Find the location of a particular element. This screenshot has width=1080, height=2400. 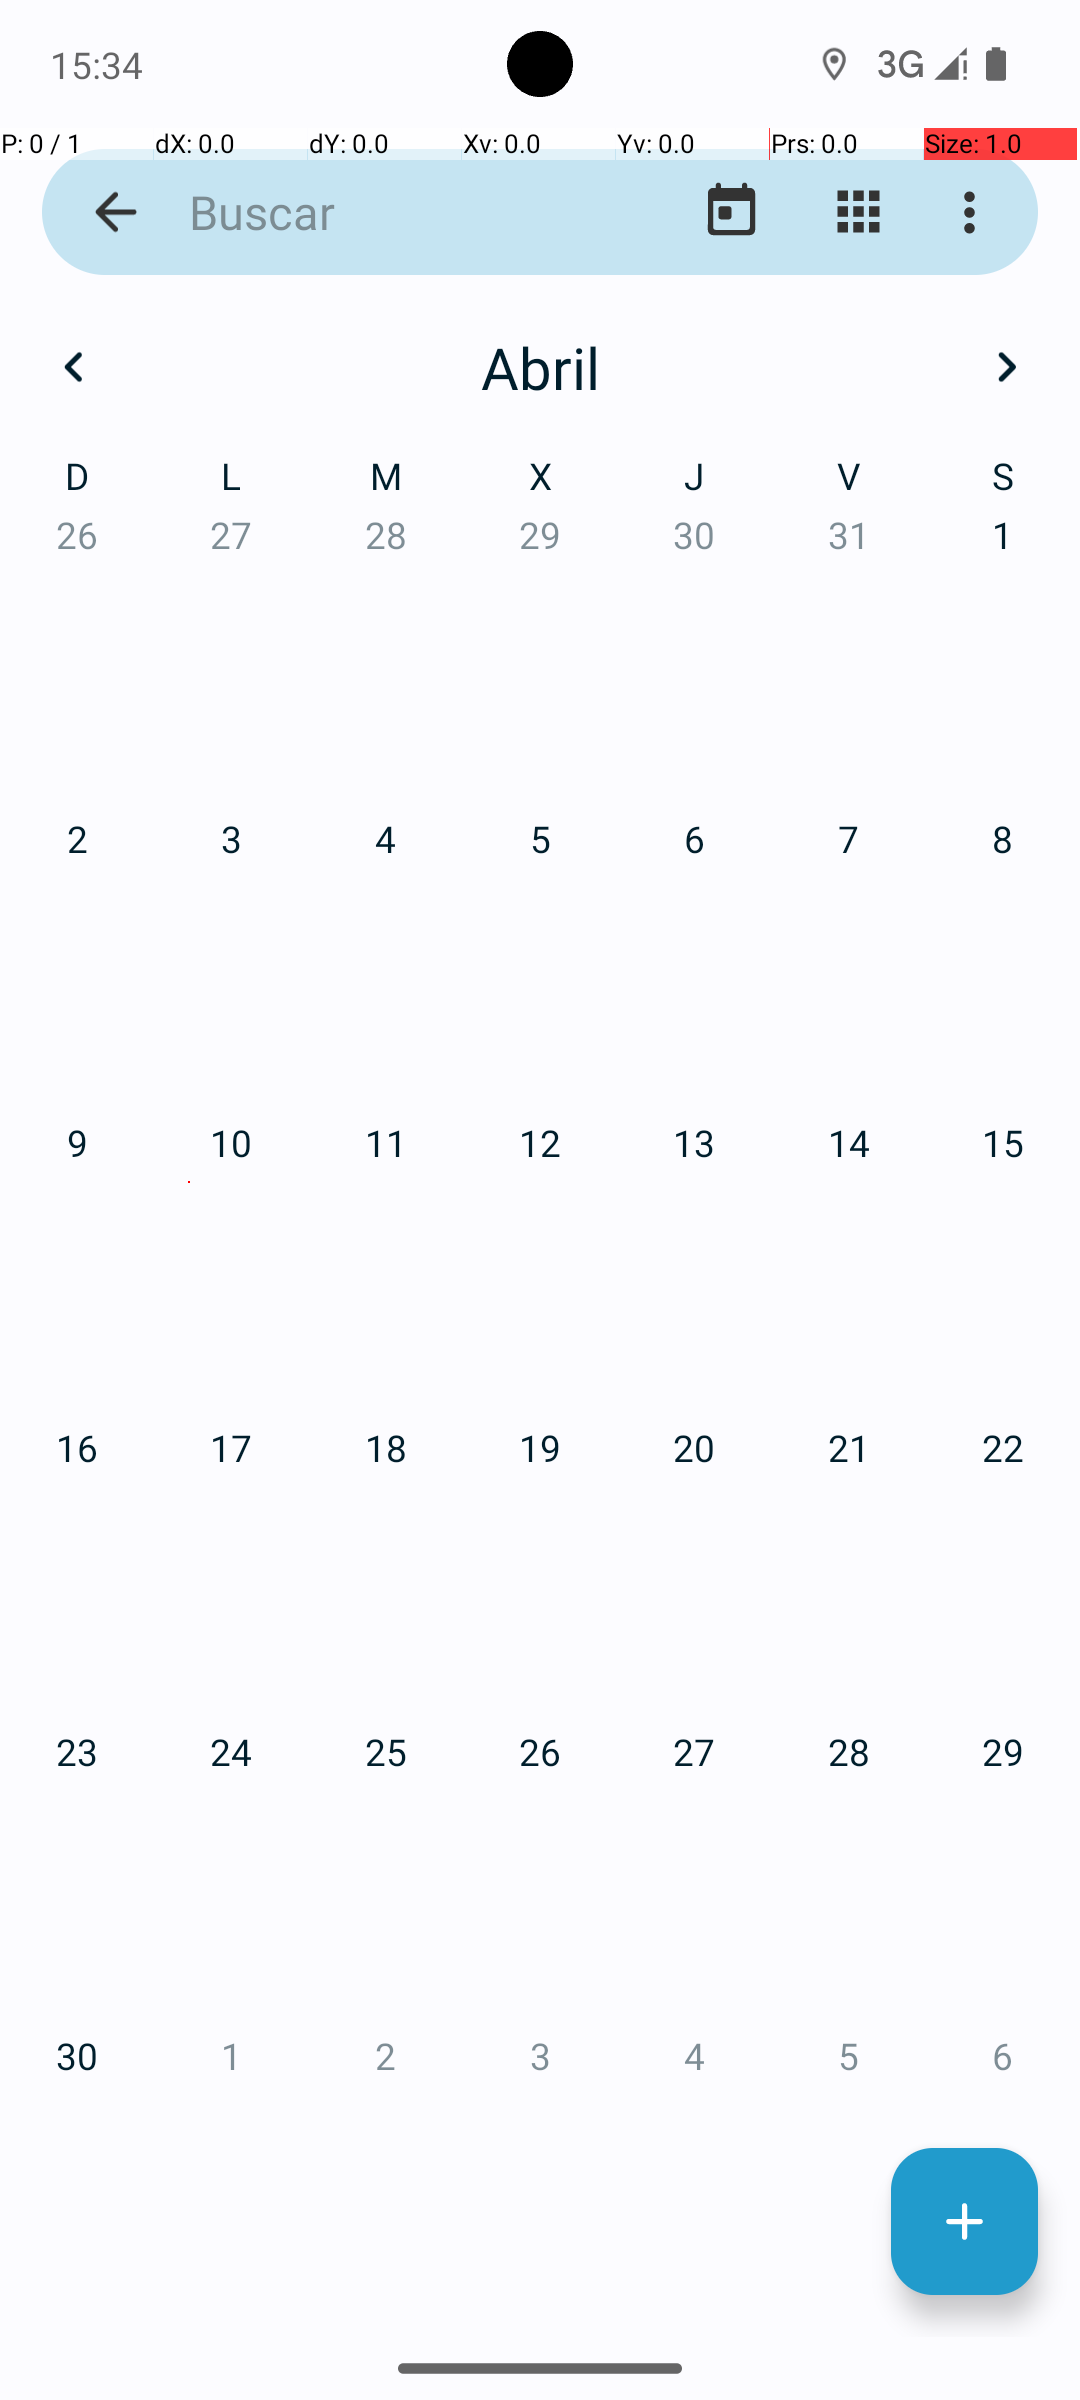

Abril is located at coordinates (540, 367).